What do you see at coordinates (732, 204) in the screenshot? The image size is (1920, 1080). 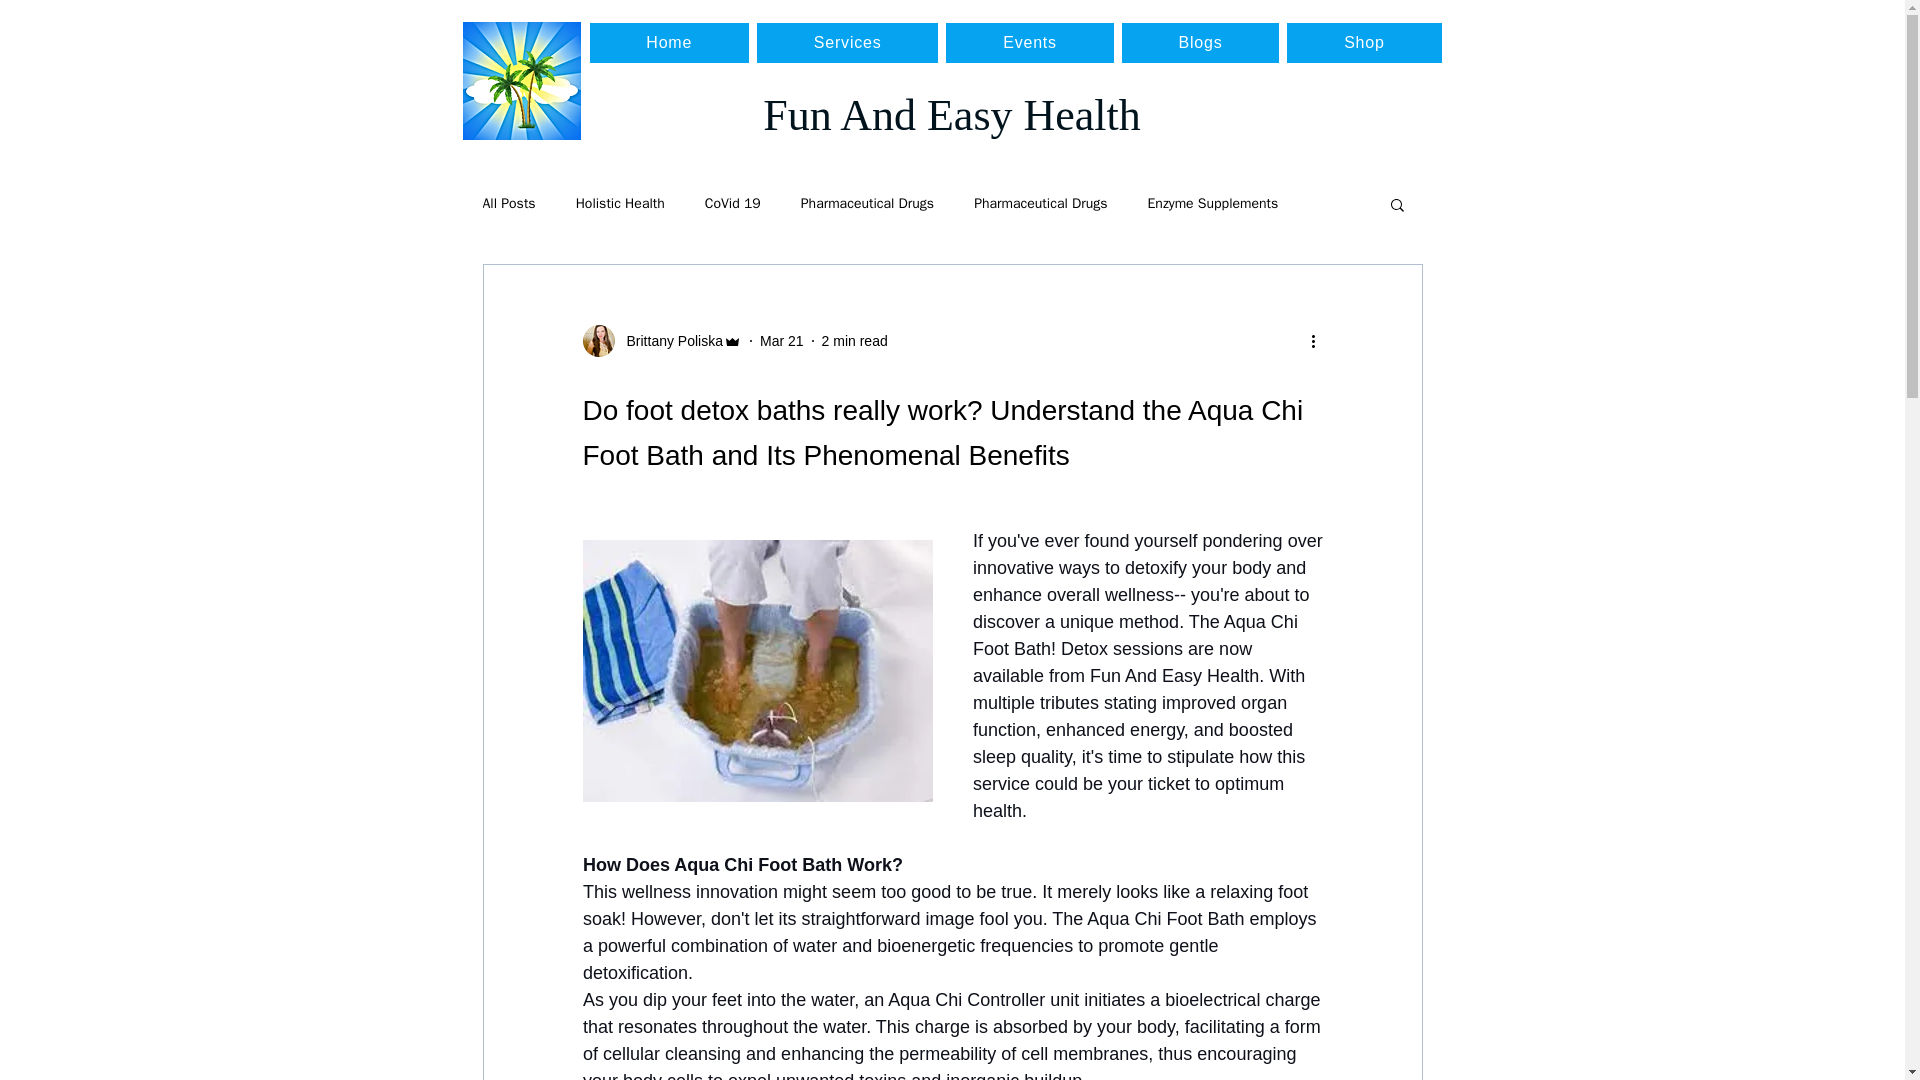 I see `CoVid 19` at bounding box center [732, 204].